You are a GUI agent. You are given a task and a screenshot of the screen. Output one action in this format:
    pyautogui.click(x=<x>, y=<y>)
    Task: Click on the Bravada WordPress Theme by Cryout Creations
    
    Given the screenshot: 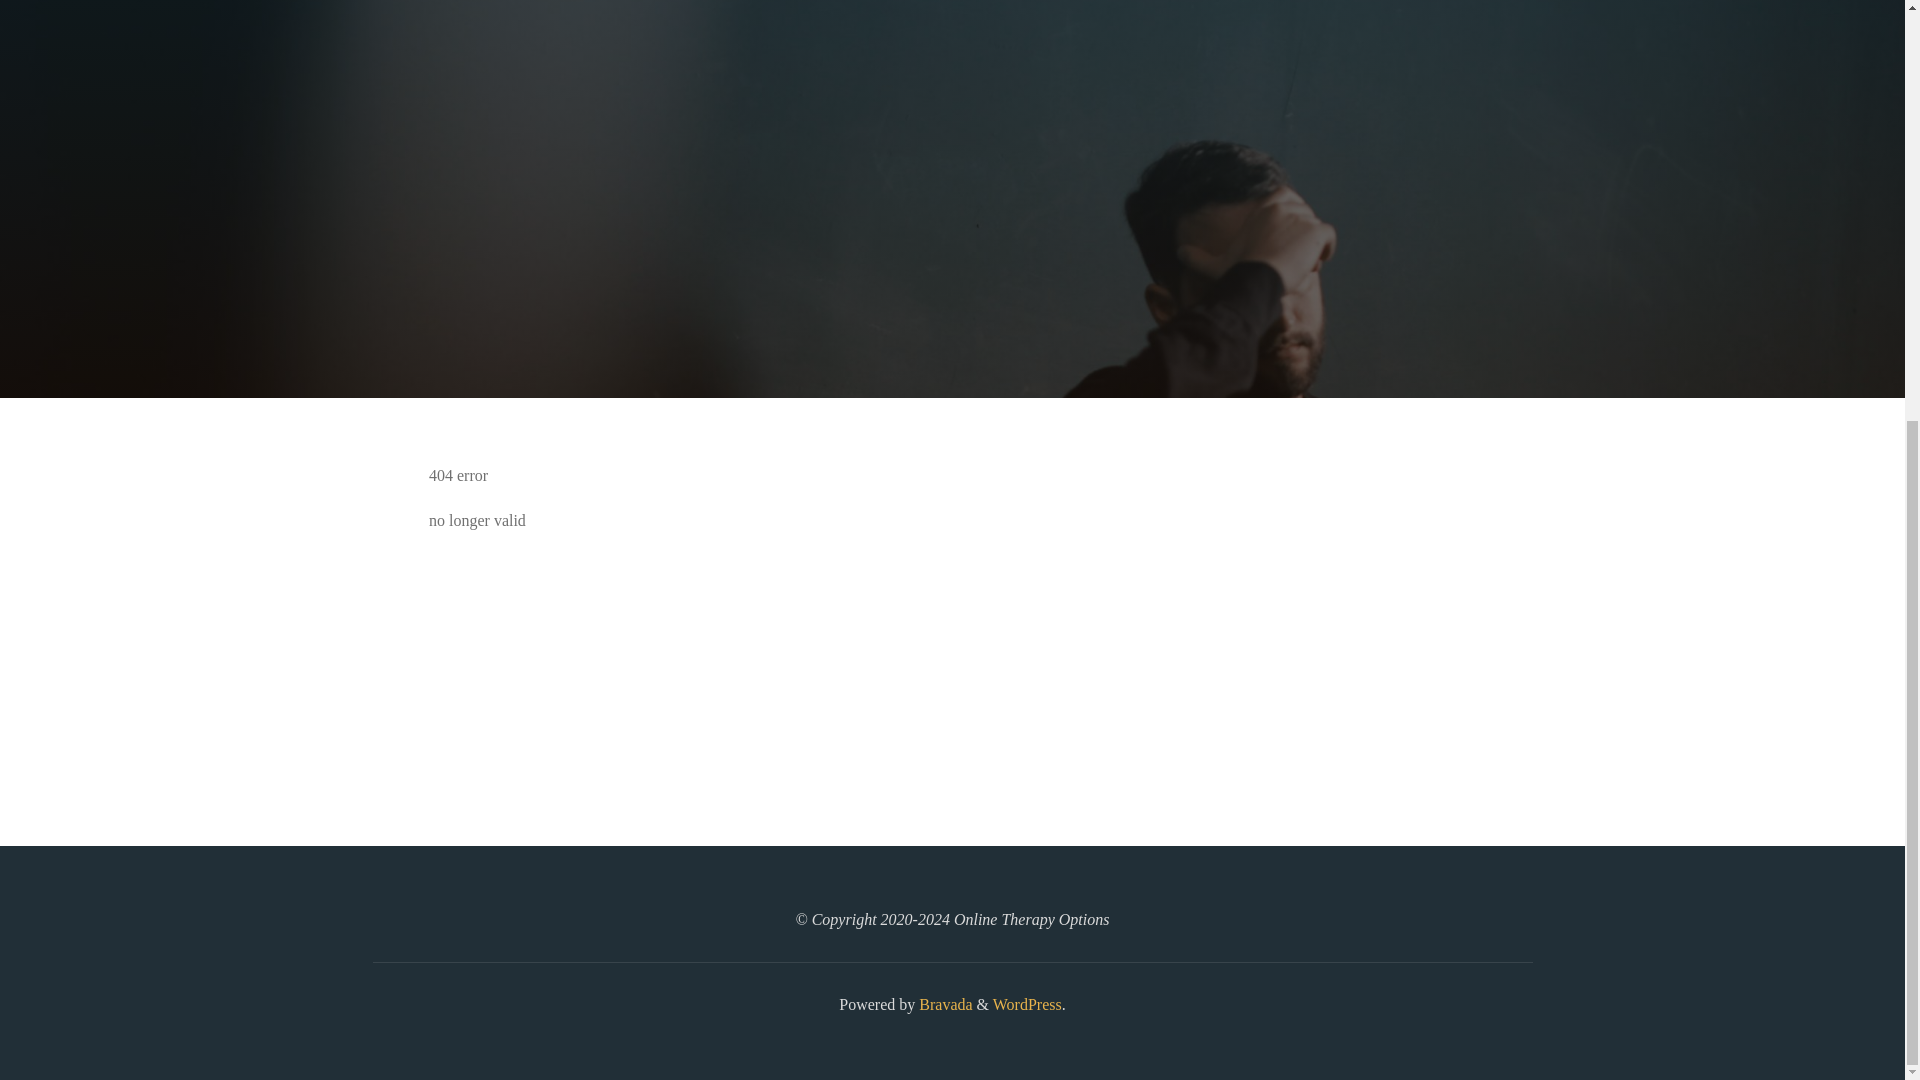 What is the action you would take?
    pyautogui.click(x=943, y=1004)
    